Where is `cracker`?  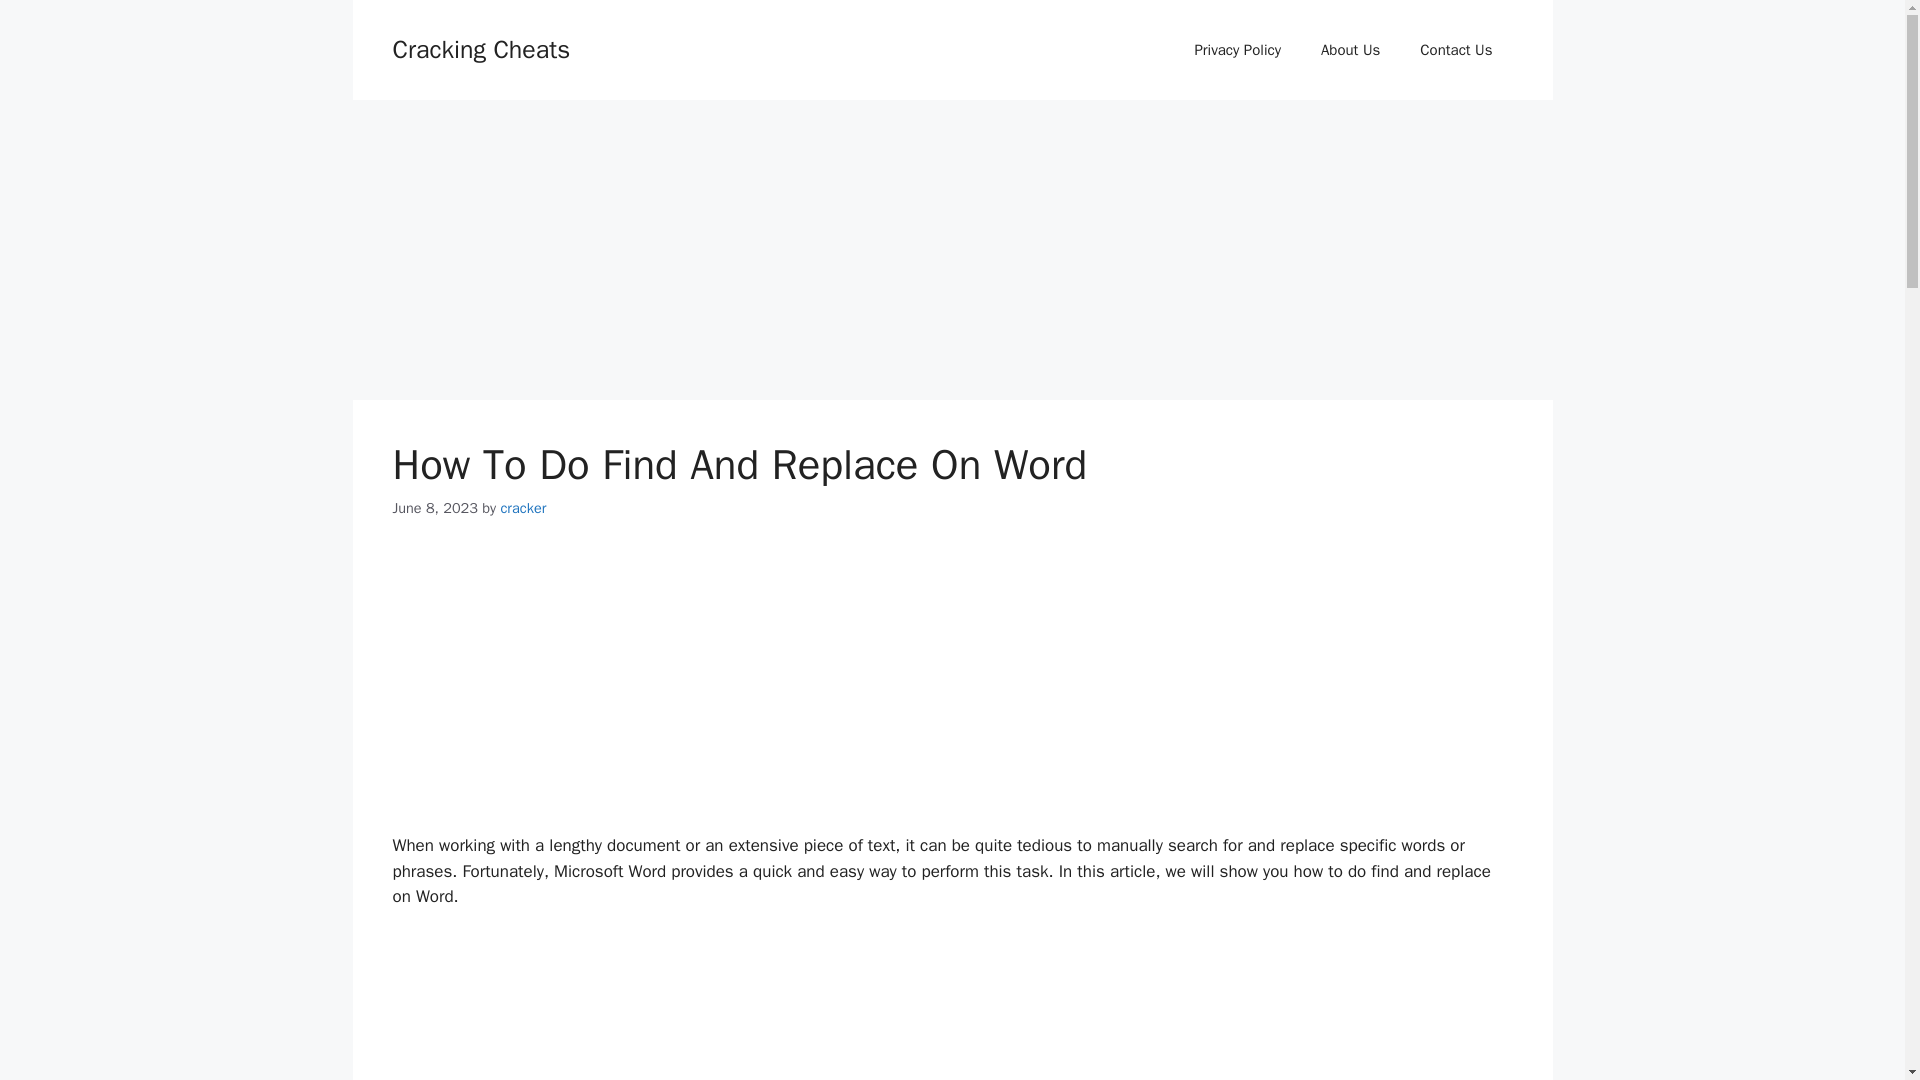
cracker is located at coordinates (522, 508).